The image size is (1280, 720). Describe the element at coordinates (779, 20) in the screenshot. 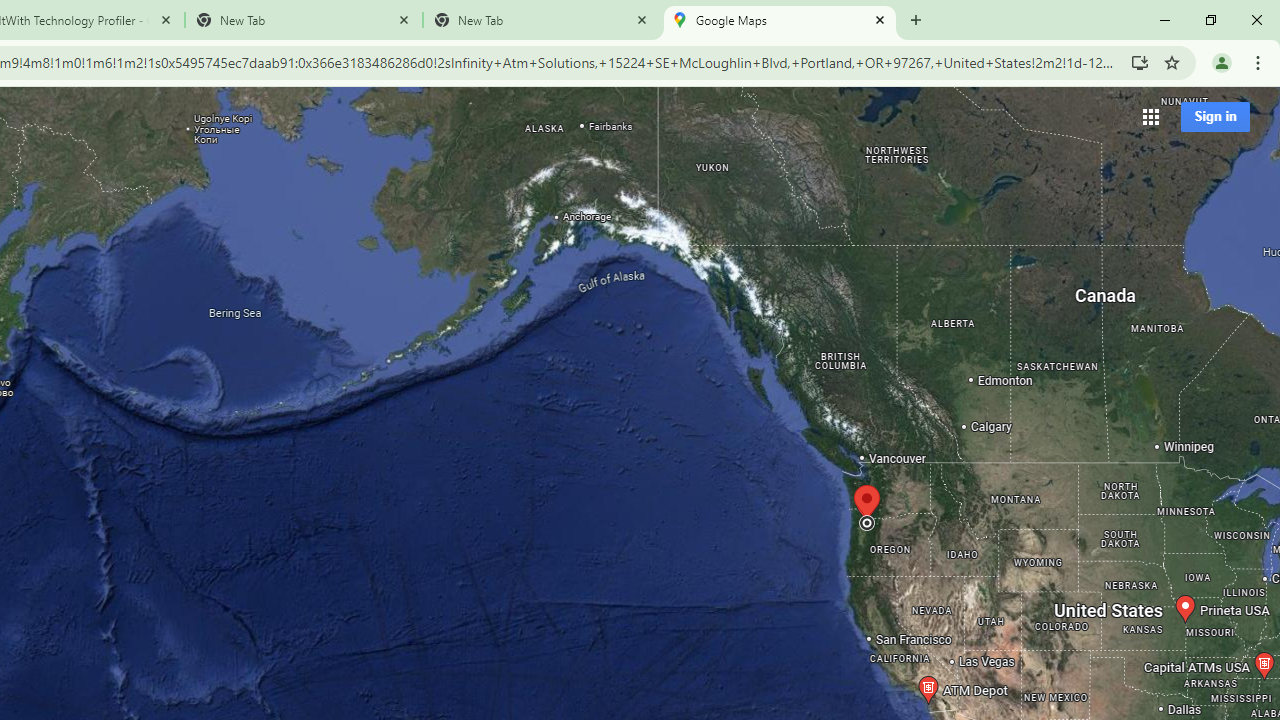

I see `Google Maps` at that location.